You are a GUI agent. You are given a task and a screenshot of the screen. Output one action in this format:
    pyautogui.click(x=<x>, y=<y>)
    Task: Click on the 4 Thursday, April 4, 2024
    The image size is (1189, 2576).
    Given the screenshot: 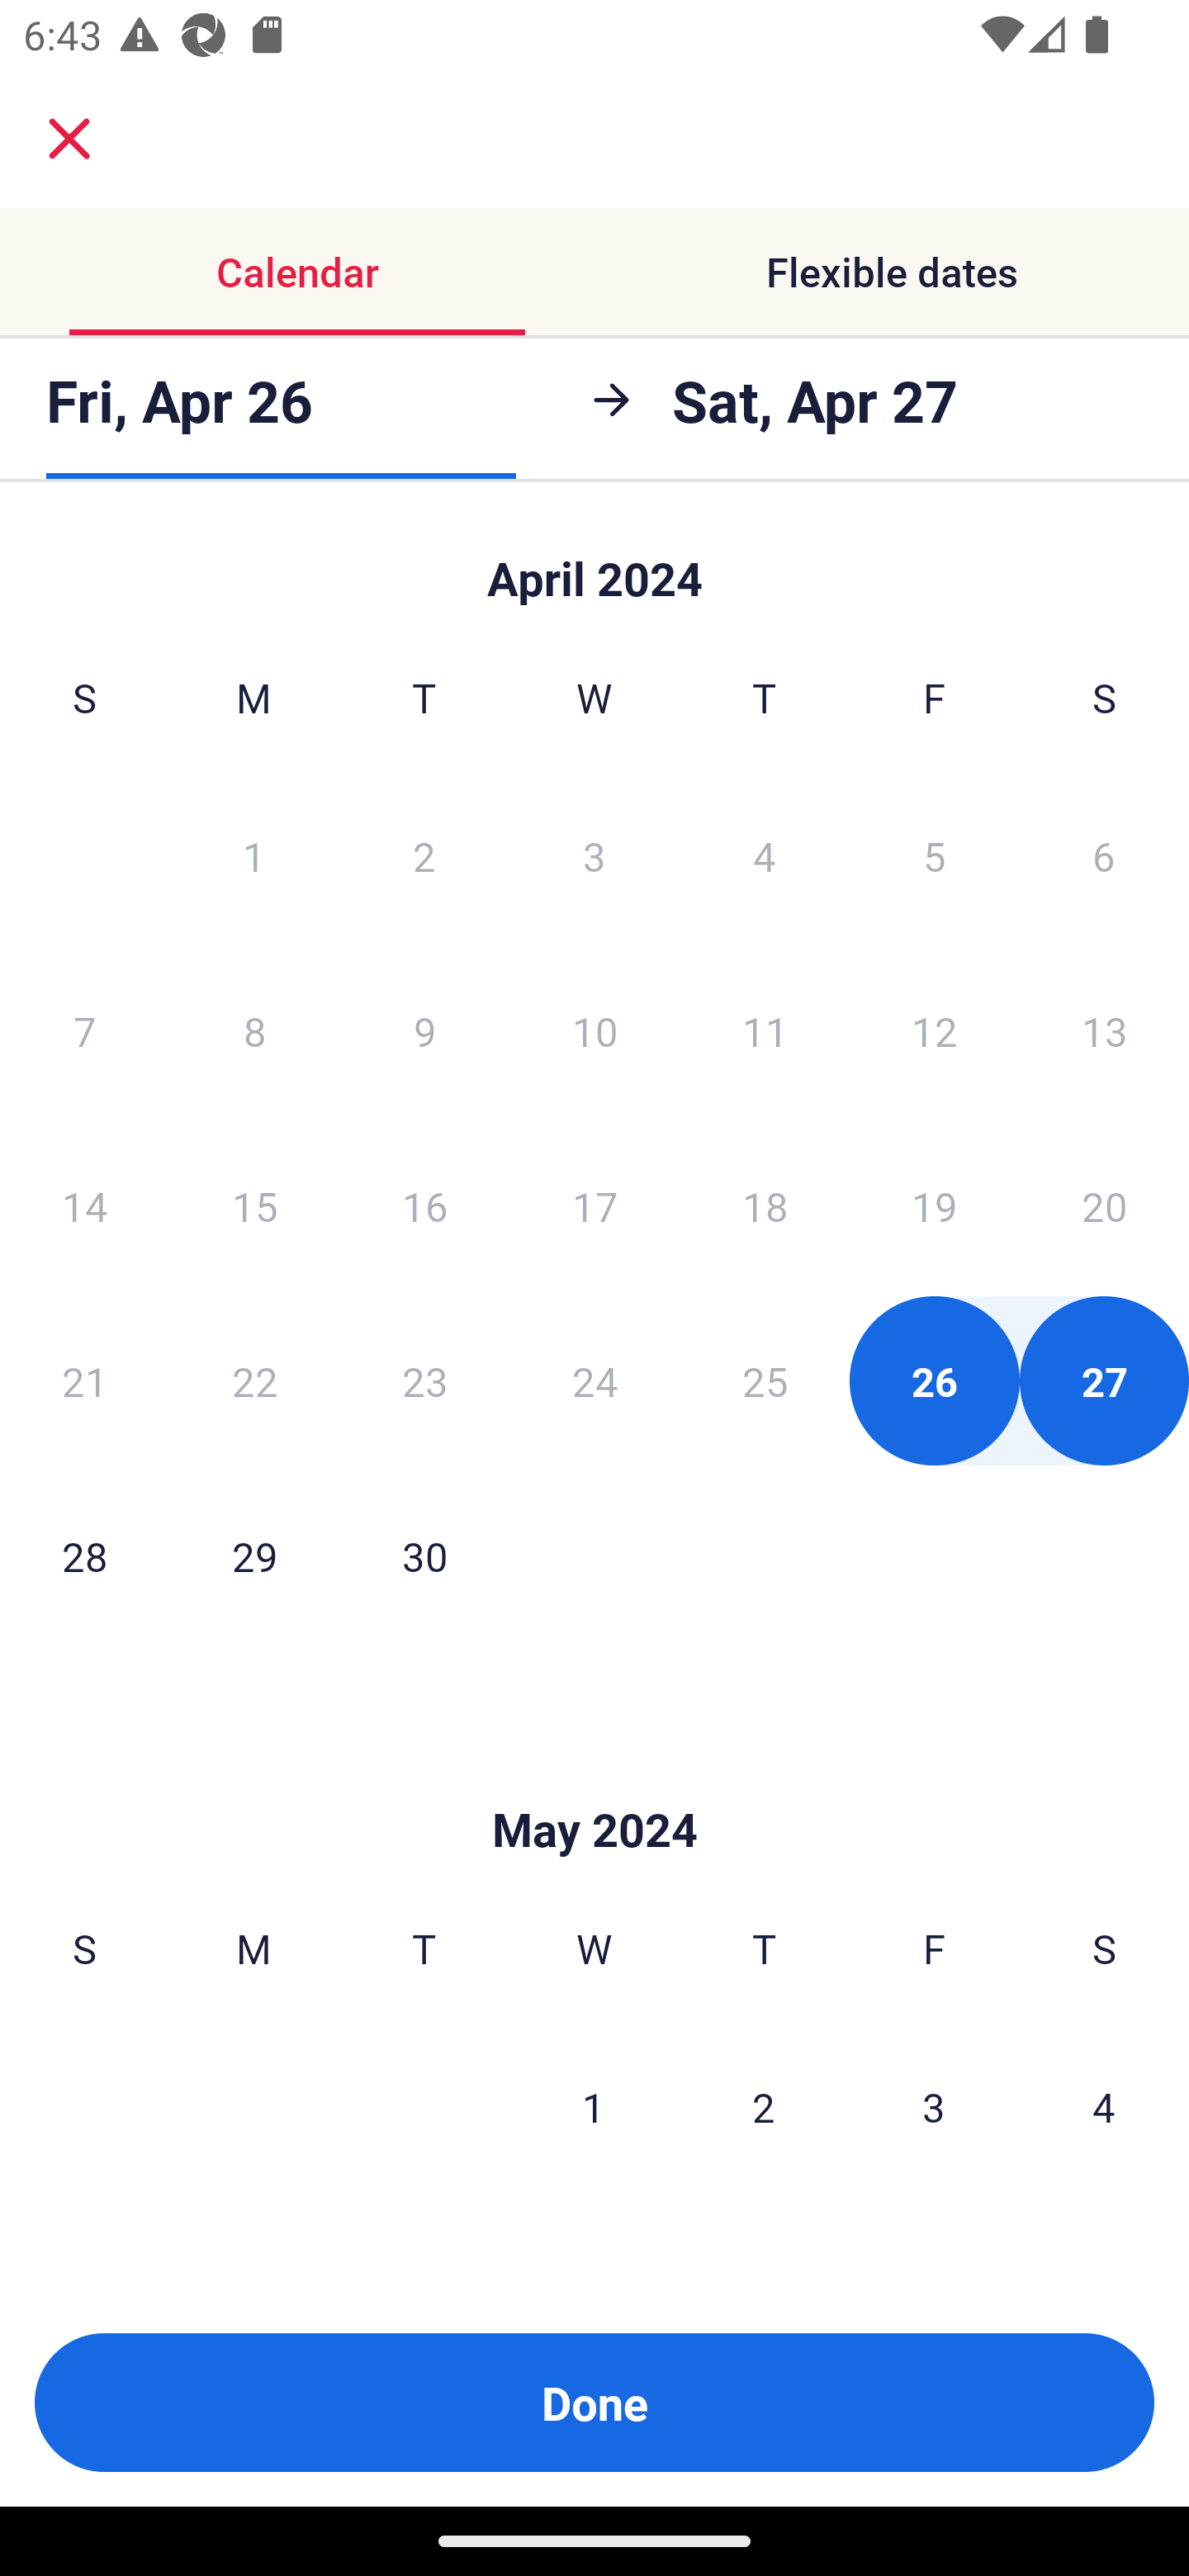 What is the action you would take?
    pyautogui.click(x=765, y=855)
    